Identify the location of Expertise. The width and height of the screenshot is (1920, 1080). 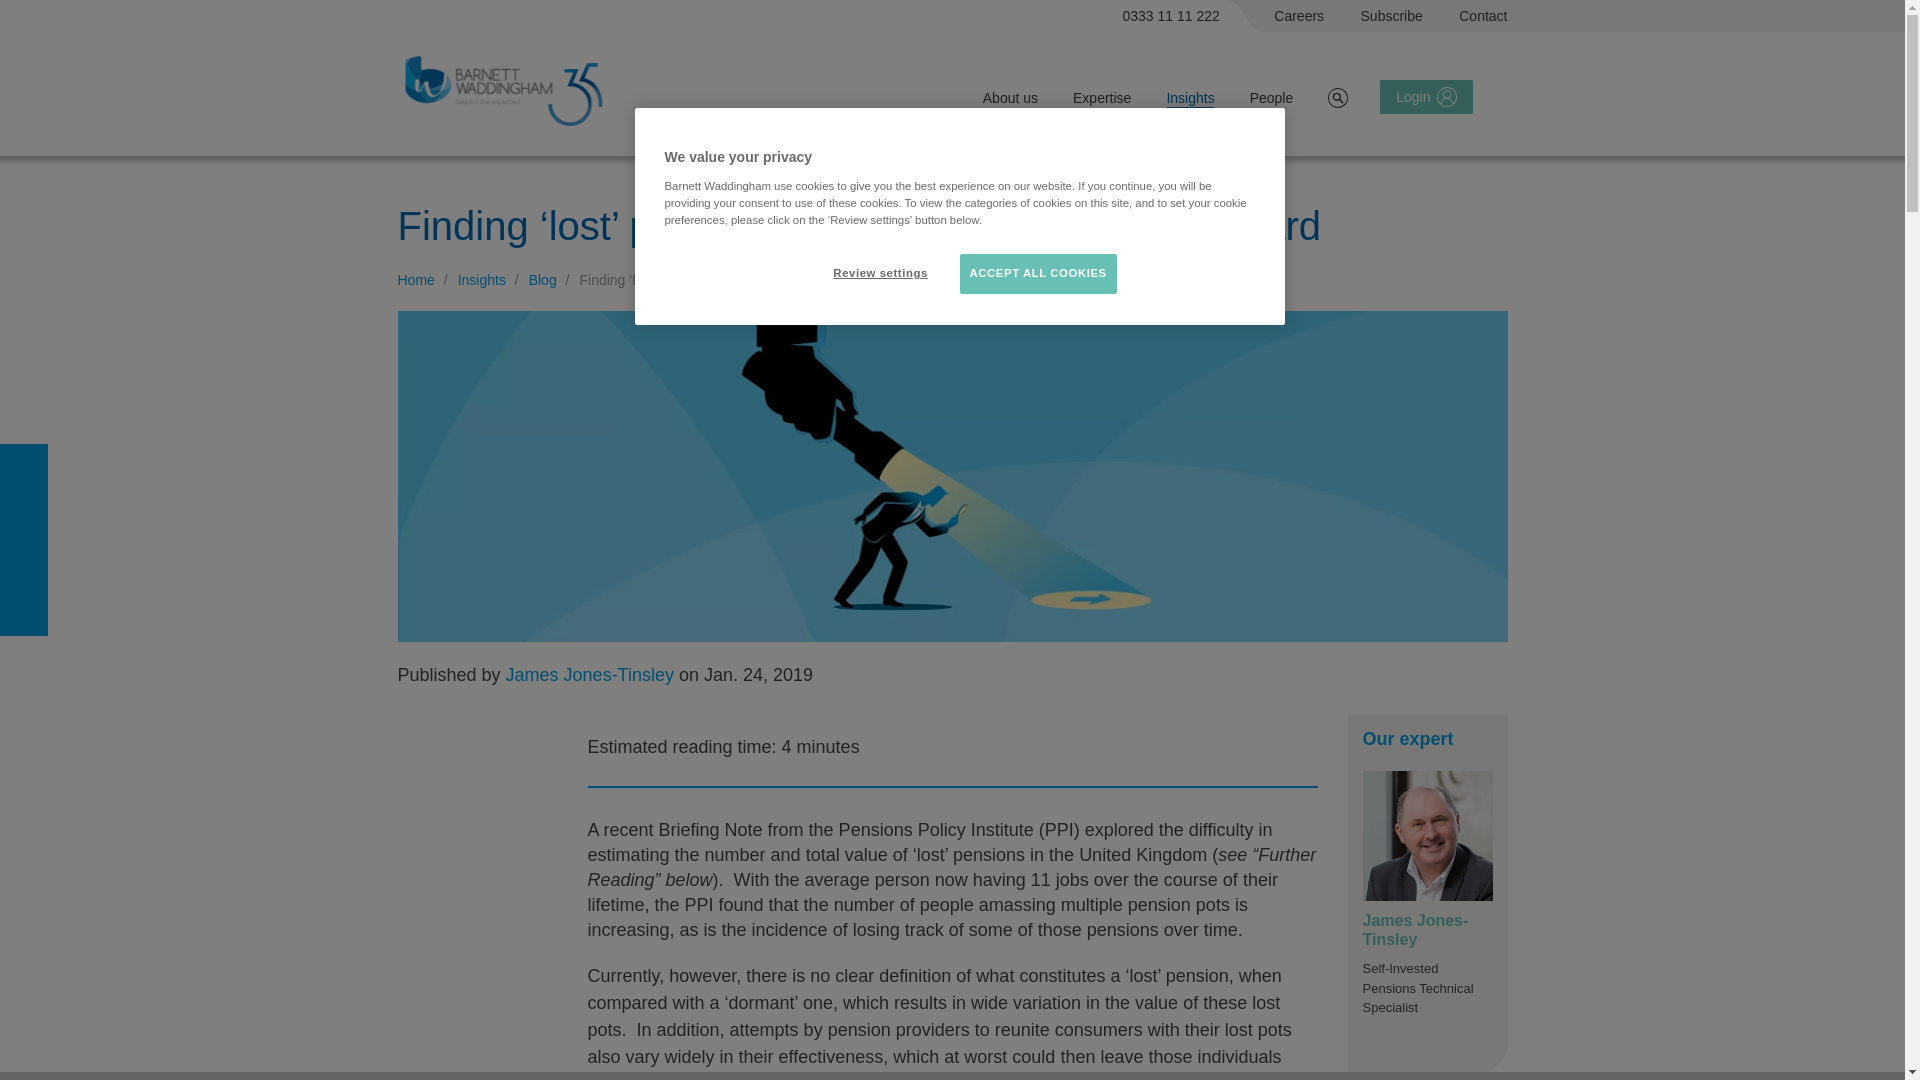
(1102, 98).